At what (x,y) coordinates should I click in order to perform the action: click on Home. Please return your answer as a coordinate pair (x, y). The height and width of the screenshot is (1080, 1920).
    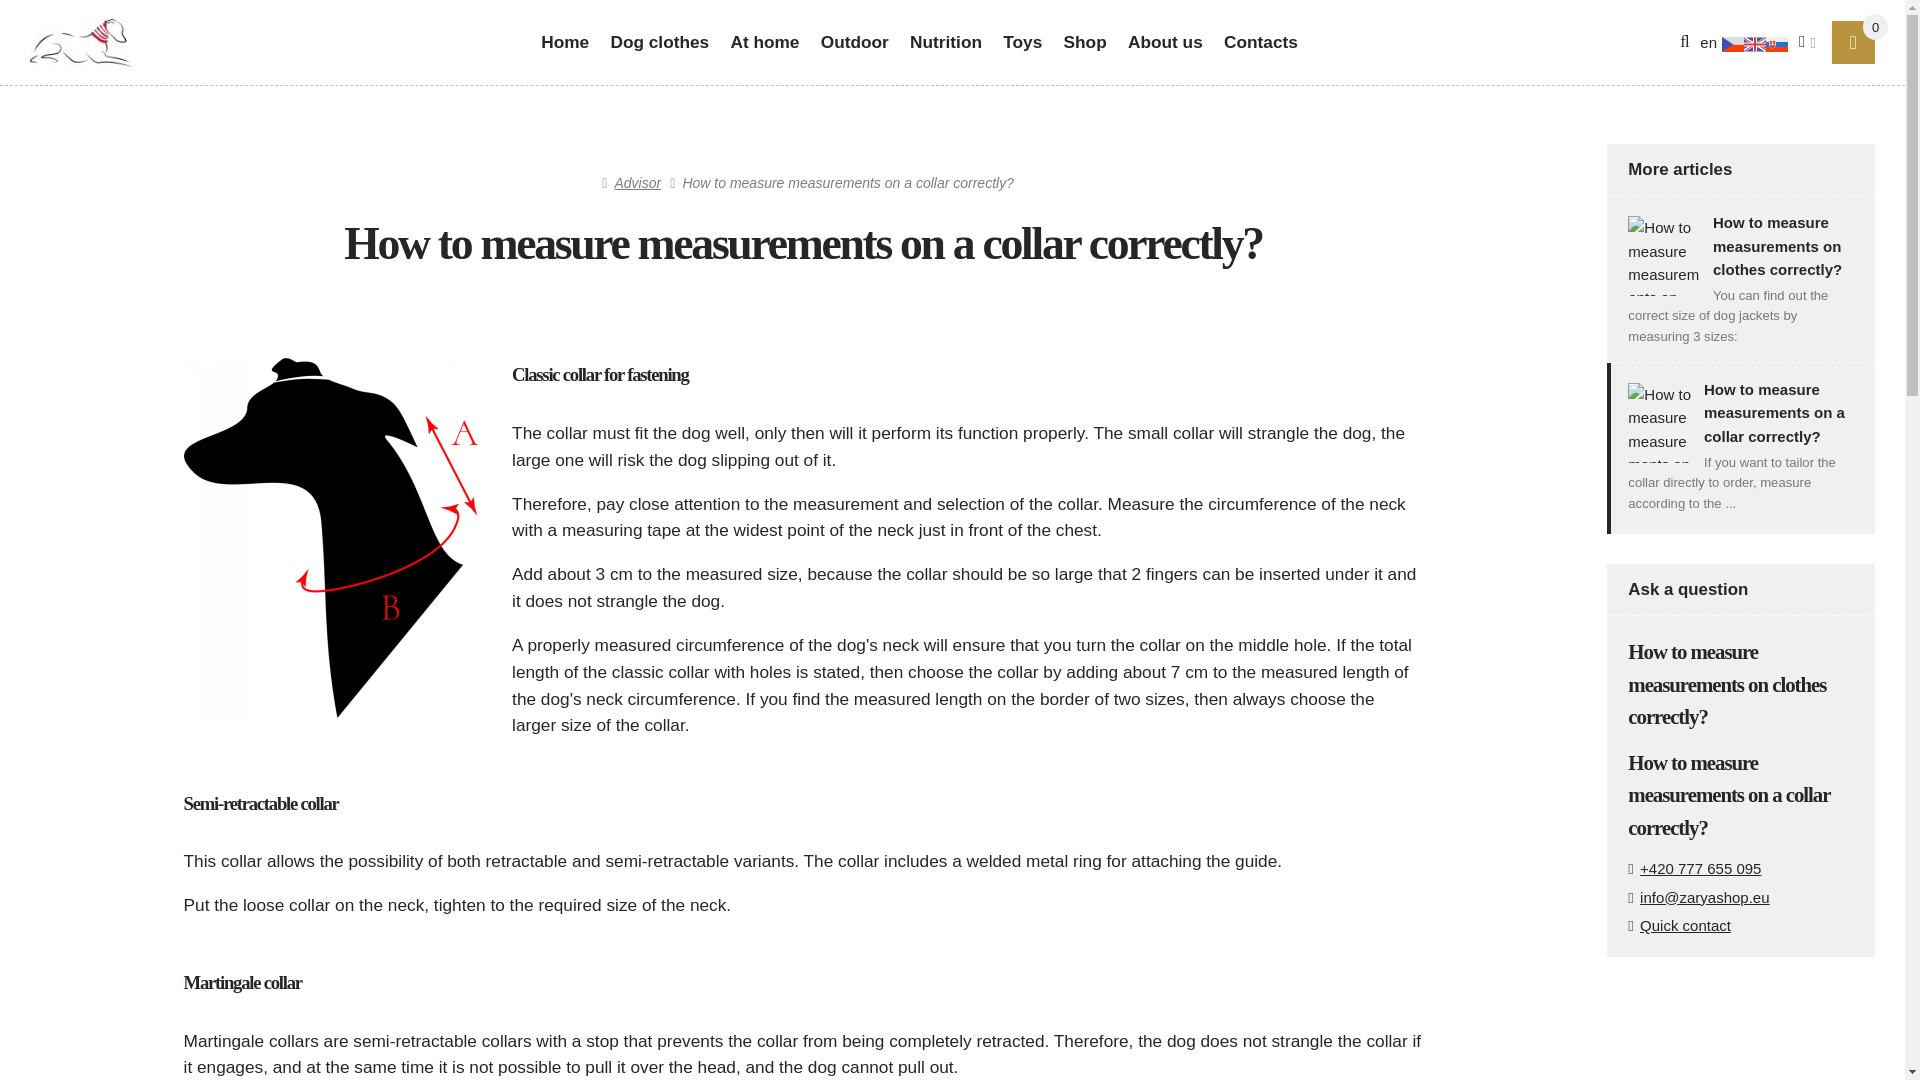
    Looking at the image, I should click on (565, 42).